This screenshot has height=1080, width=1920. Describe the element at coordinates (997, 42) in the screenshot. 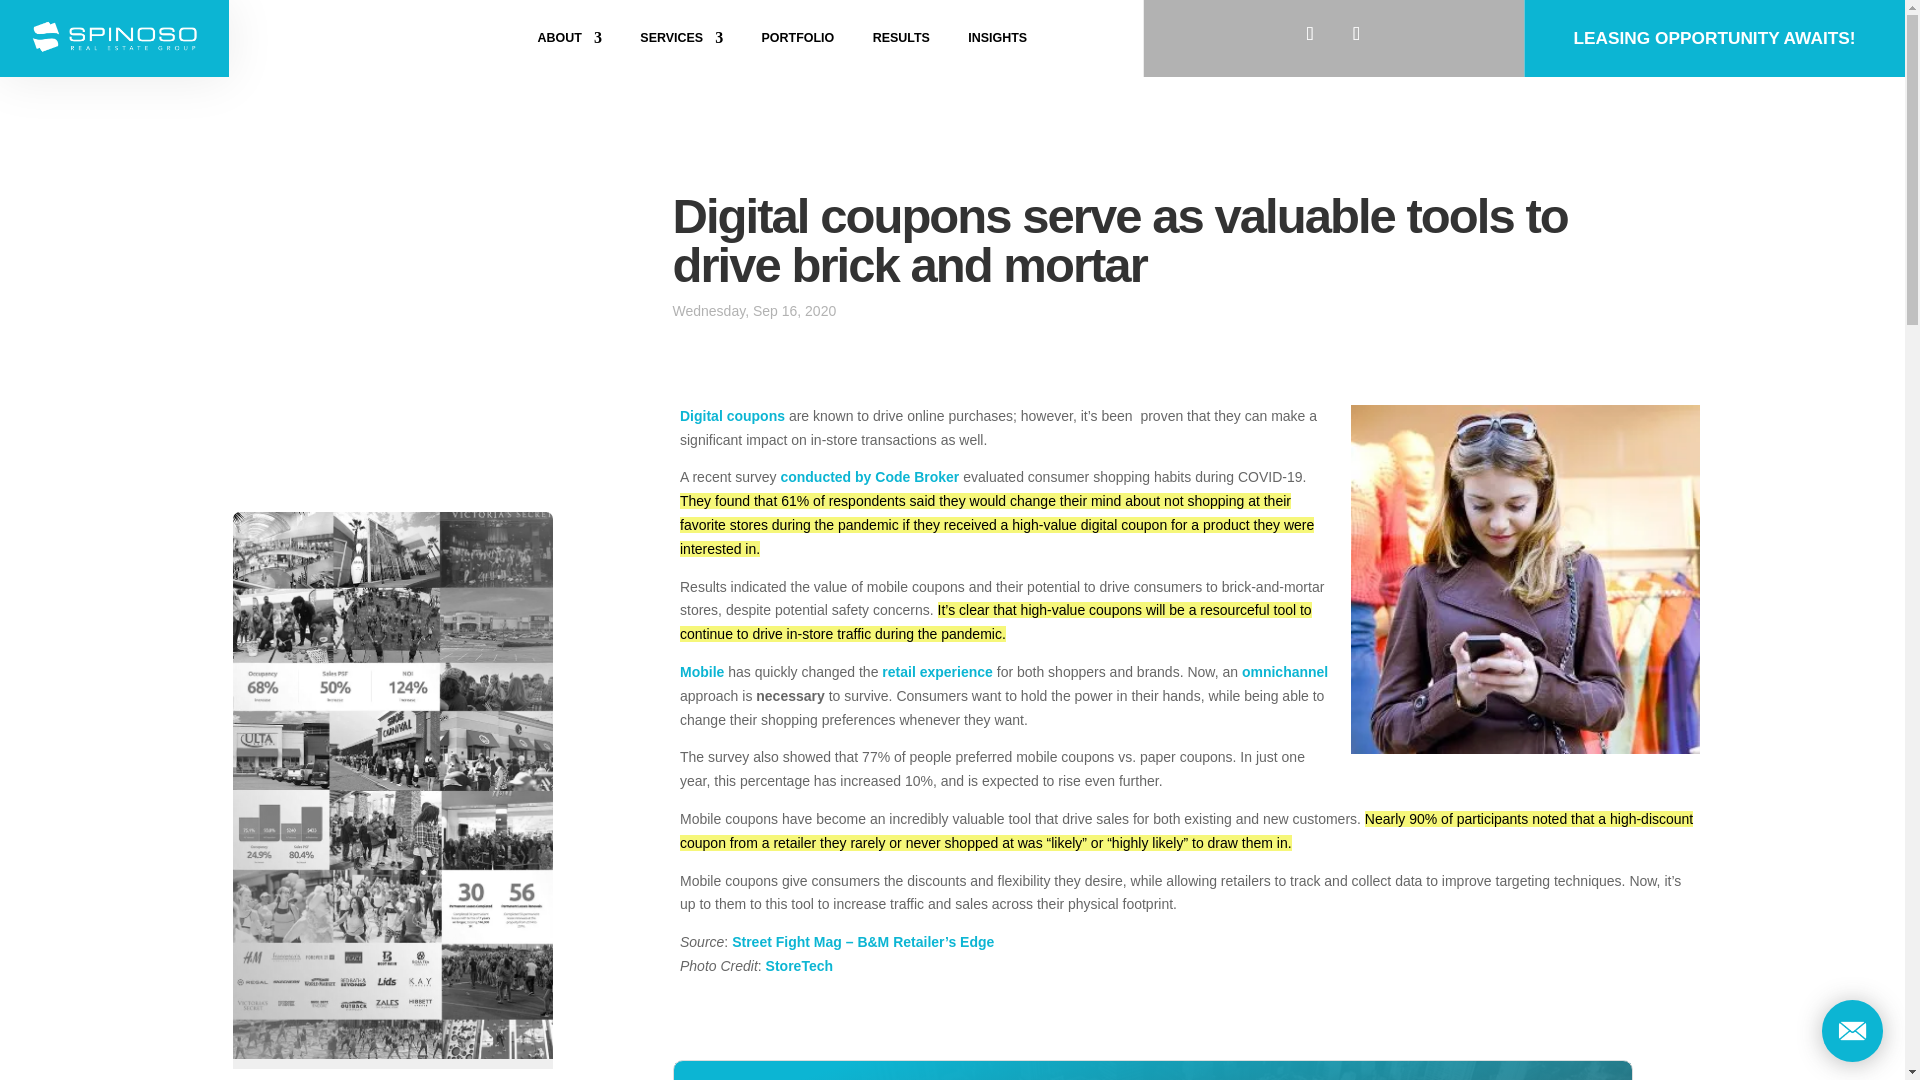

I see `INSIGHTS` at that location.